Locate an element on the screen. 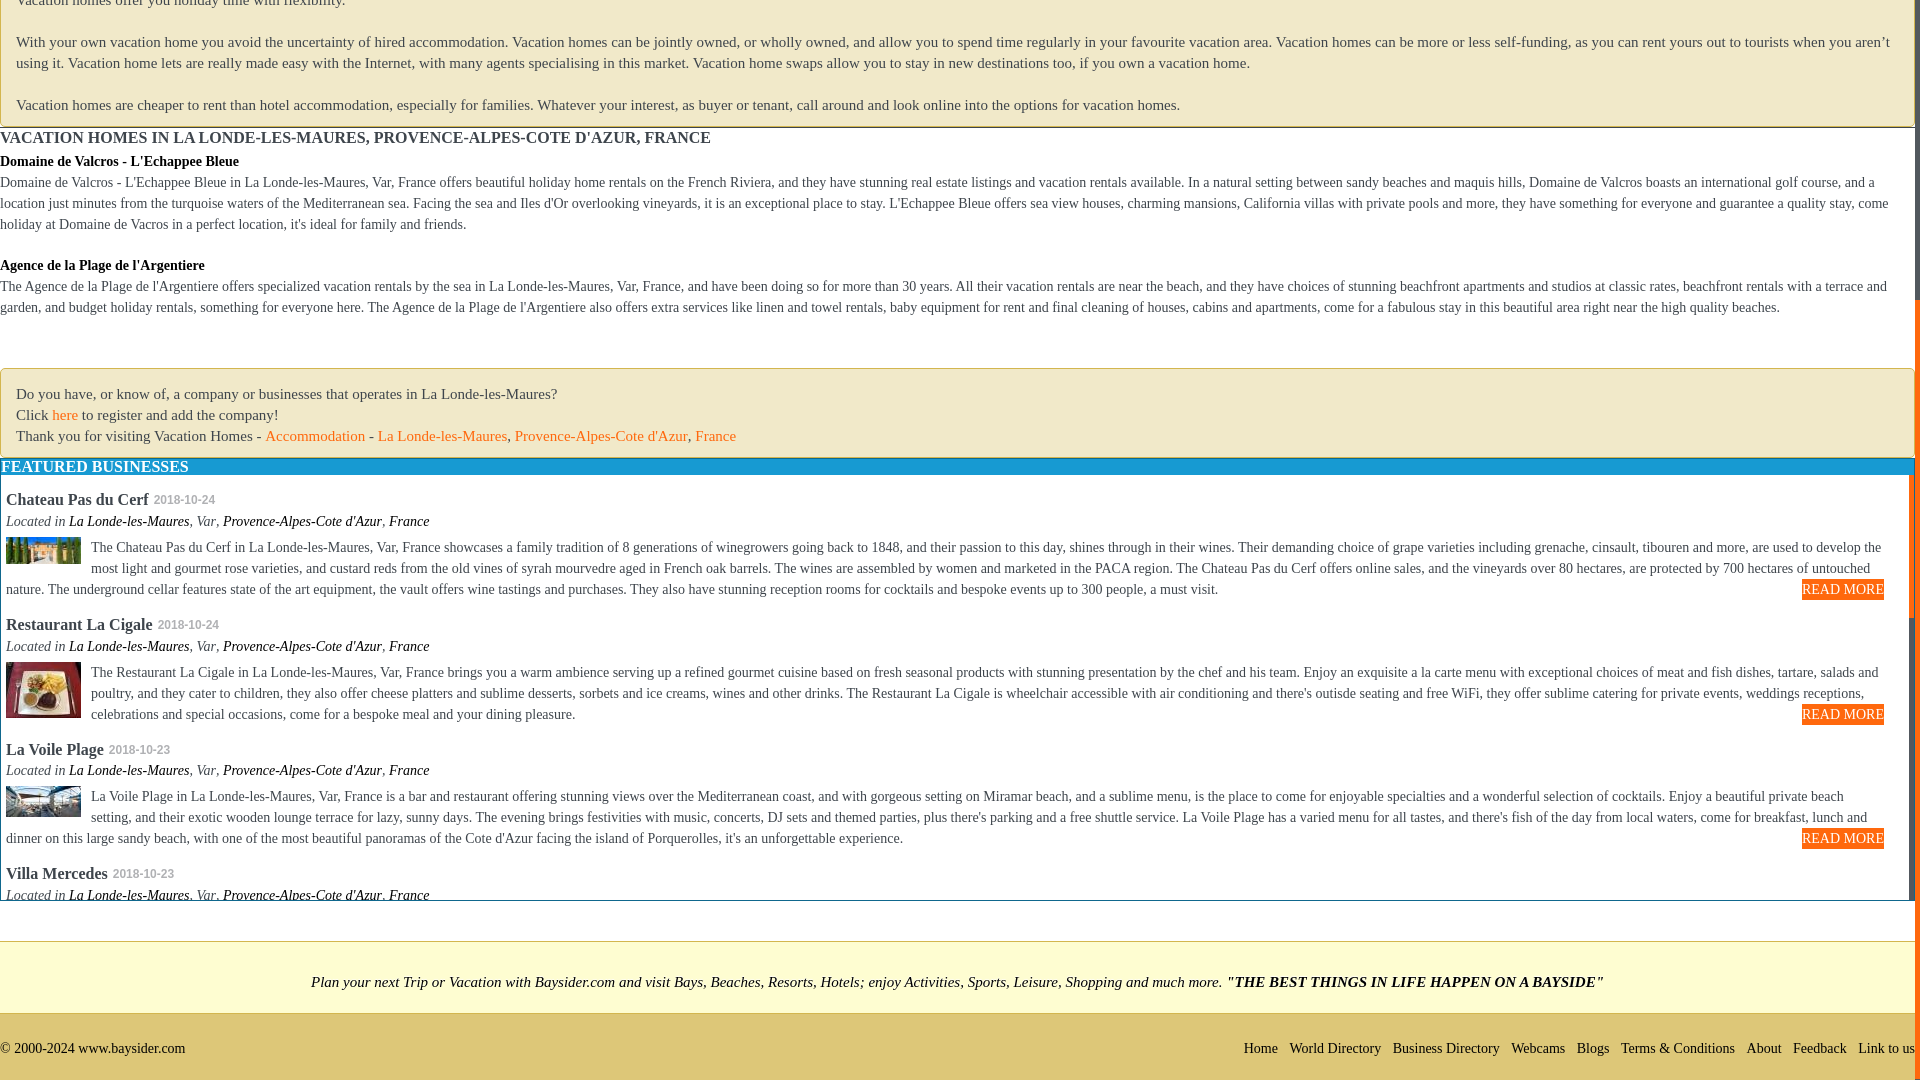  Businesses and services in La Londe-les-Maures is located at coordinates (128, 522).